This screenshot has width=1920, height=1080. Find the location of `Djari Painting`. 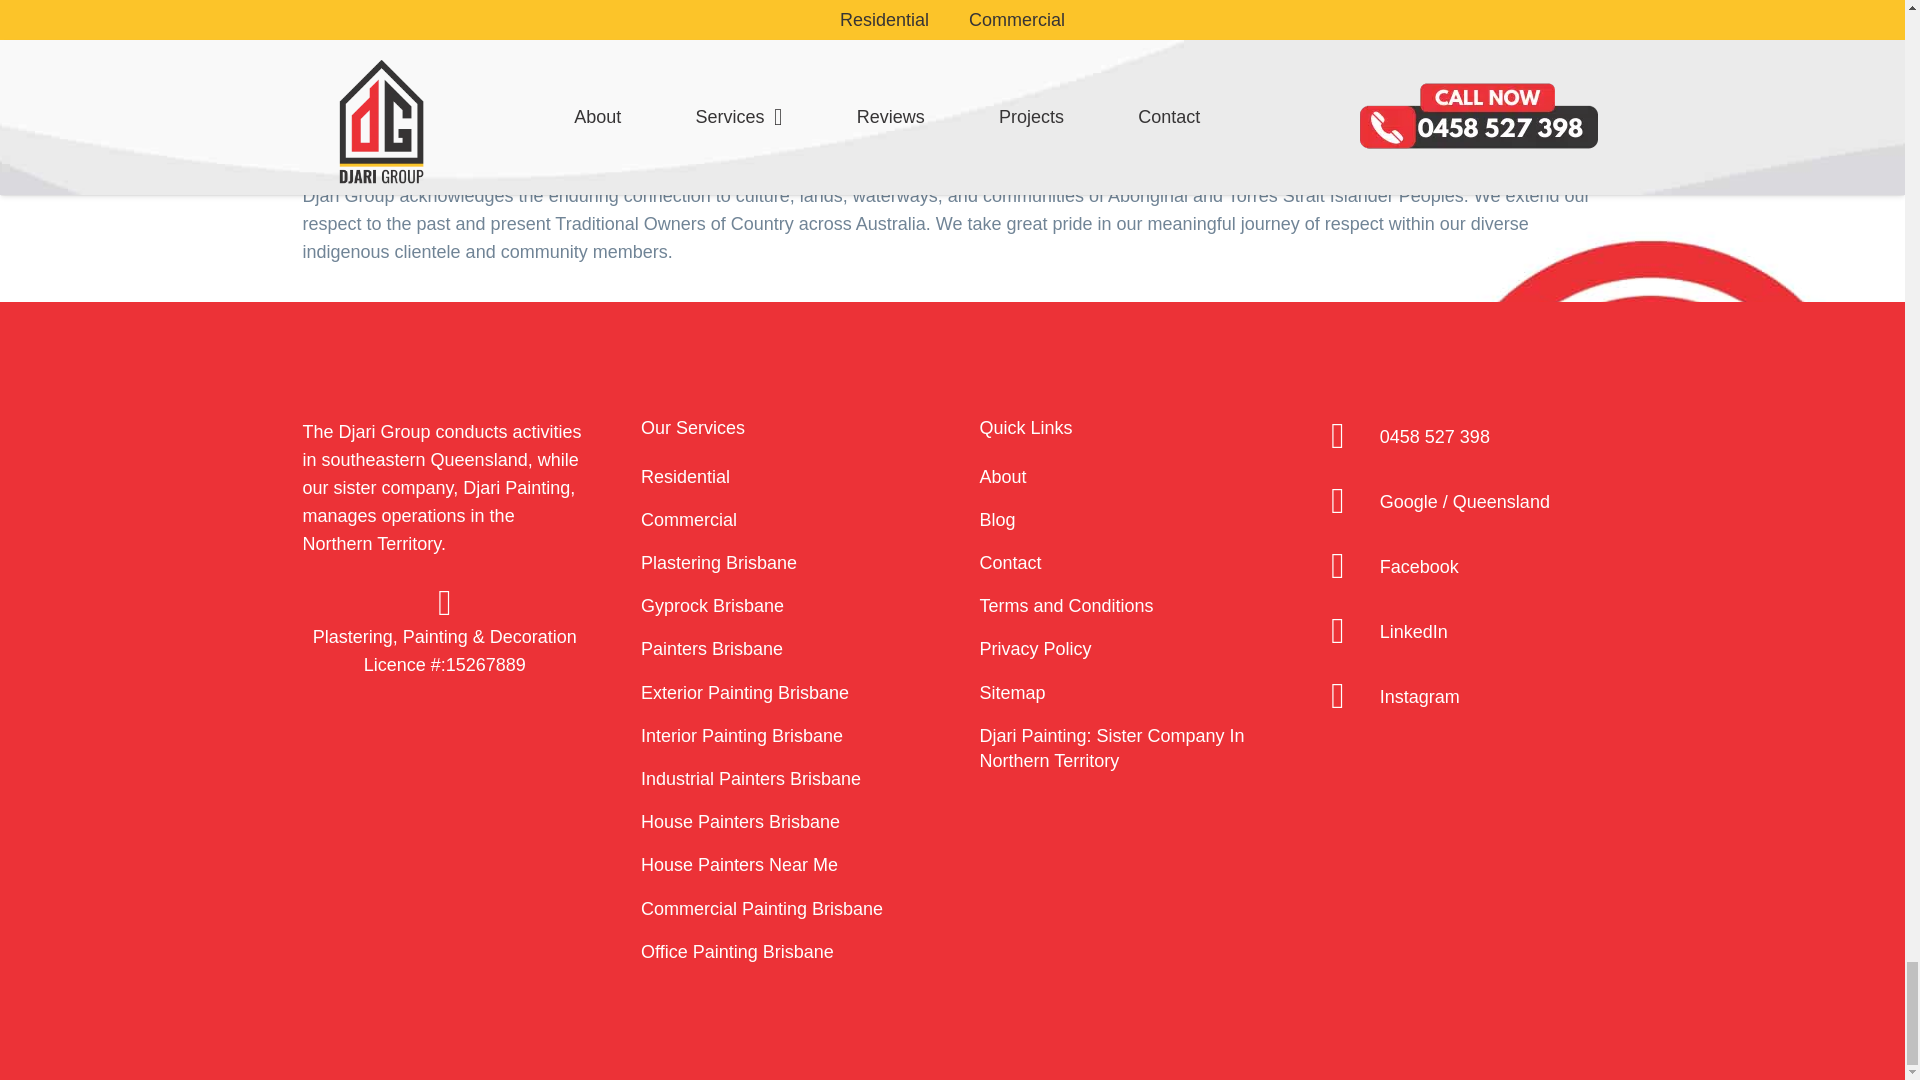

Djari Painting is located at coordinates (516, 488).